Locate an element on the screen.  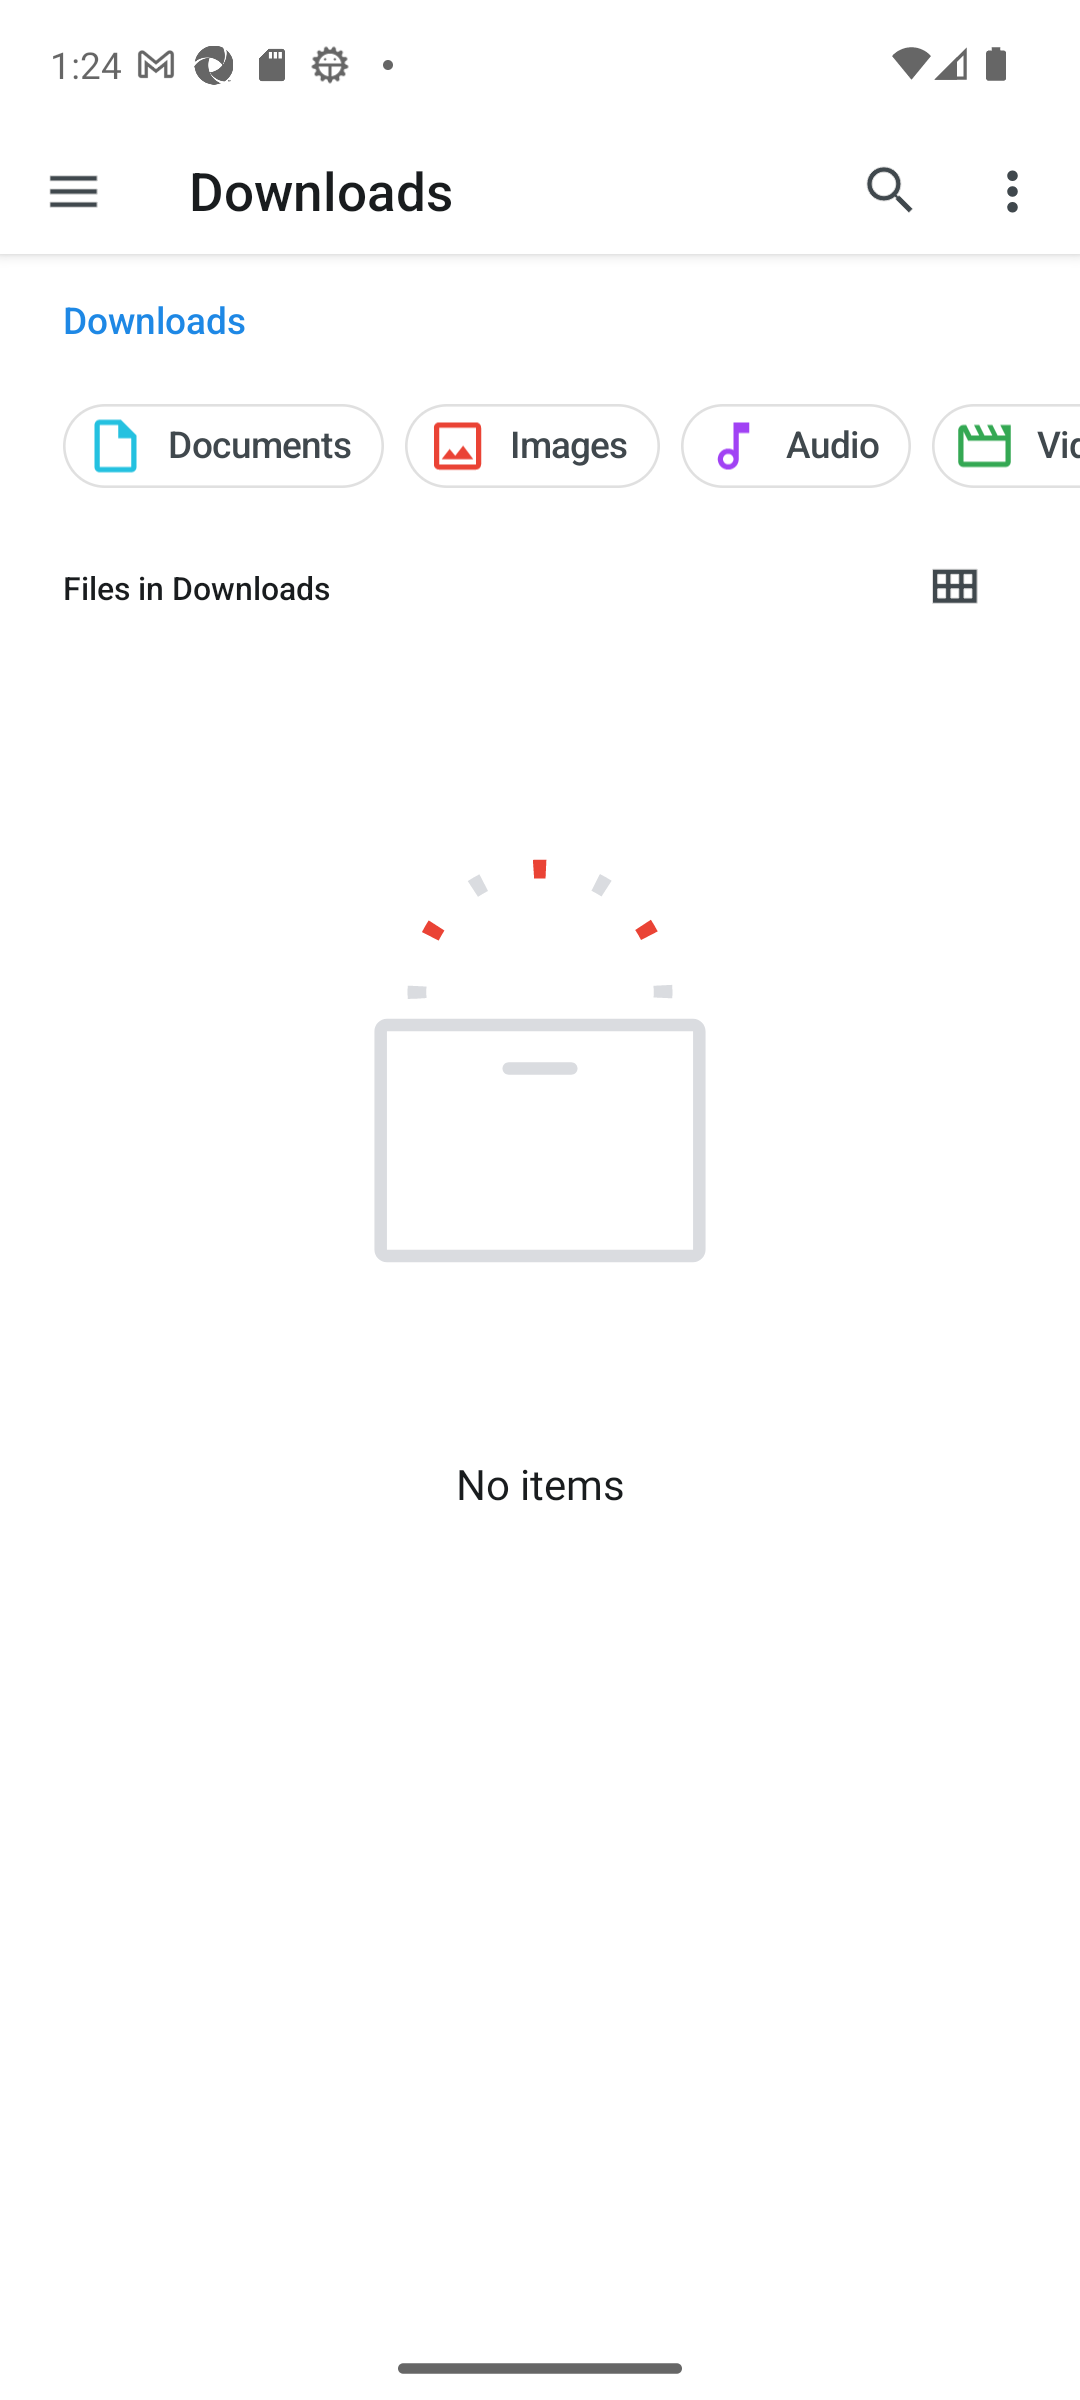
Search is located at coordinates (890, 190).